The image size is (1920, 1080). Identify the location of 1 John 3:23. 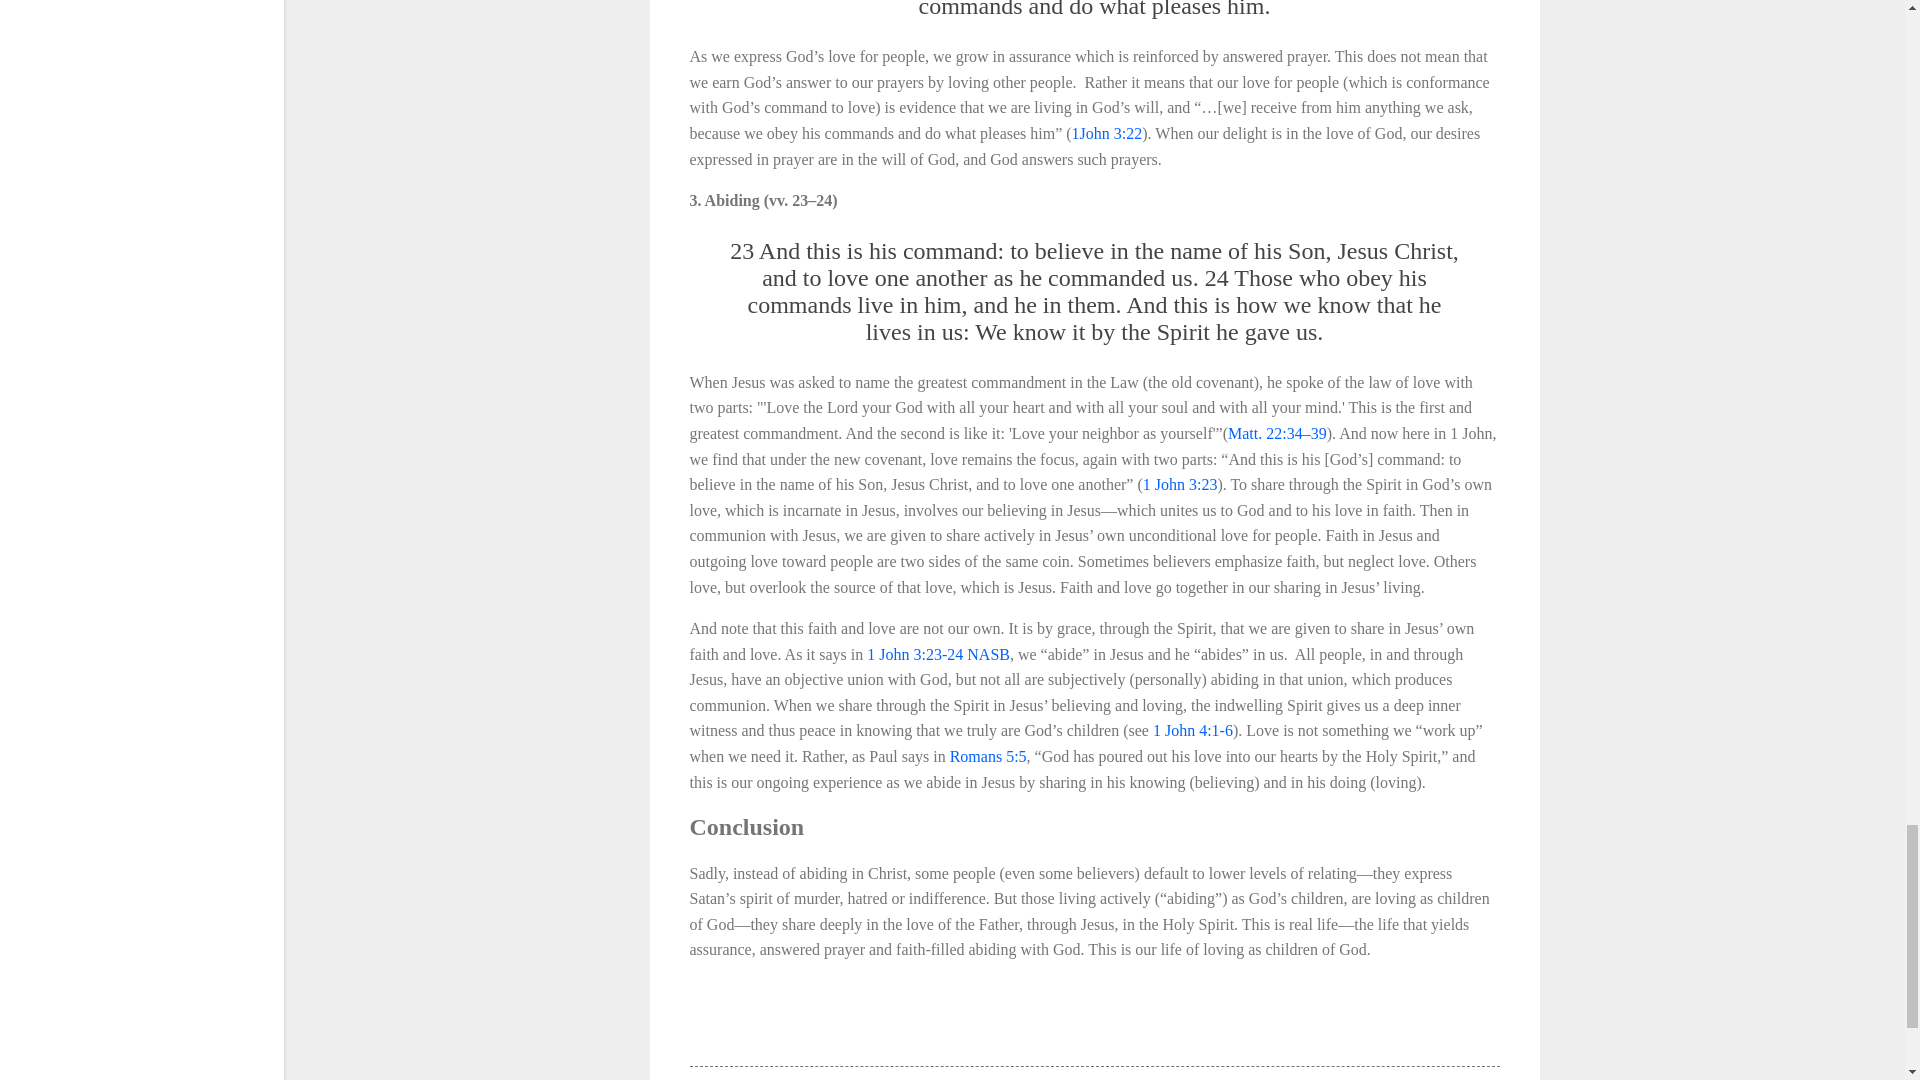
(1180, 484).